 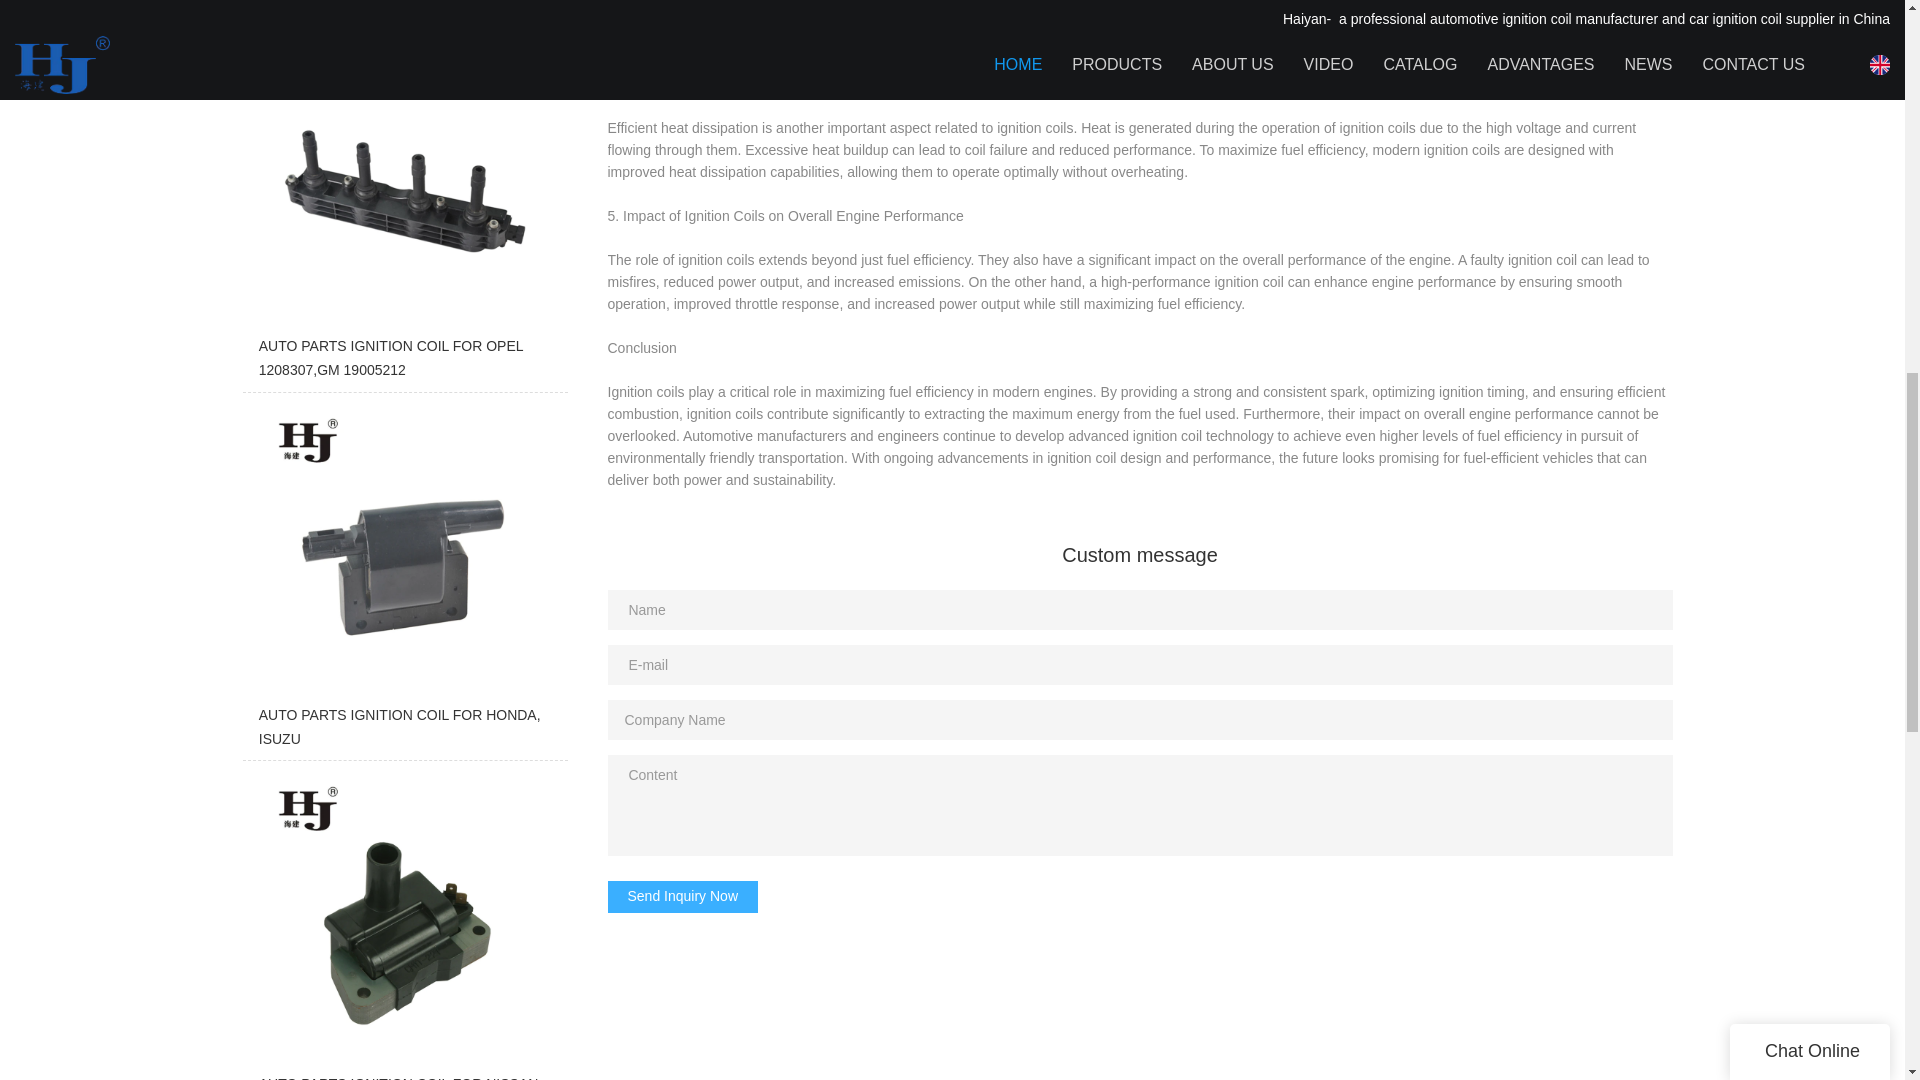 I want to click on AUTO PARTS IGNITION COIL FOR NISSAN, so click(x=404, y=926).